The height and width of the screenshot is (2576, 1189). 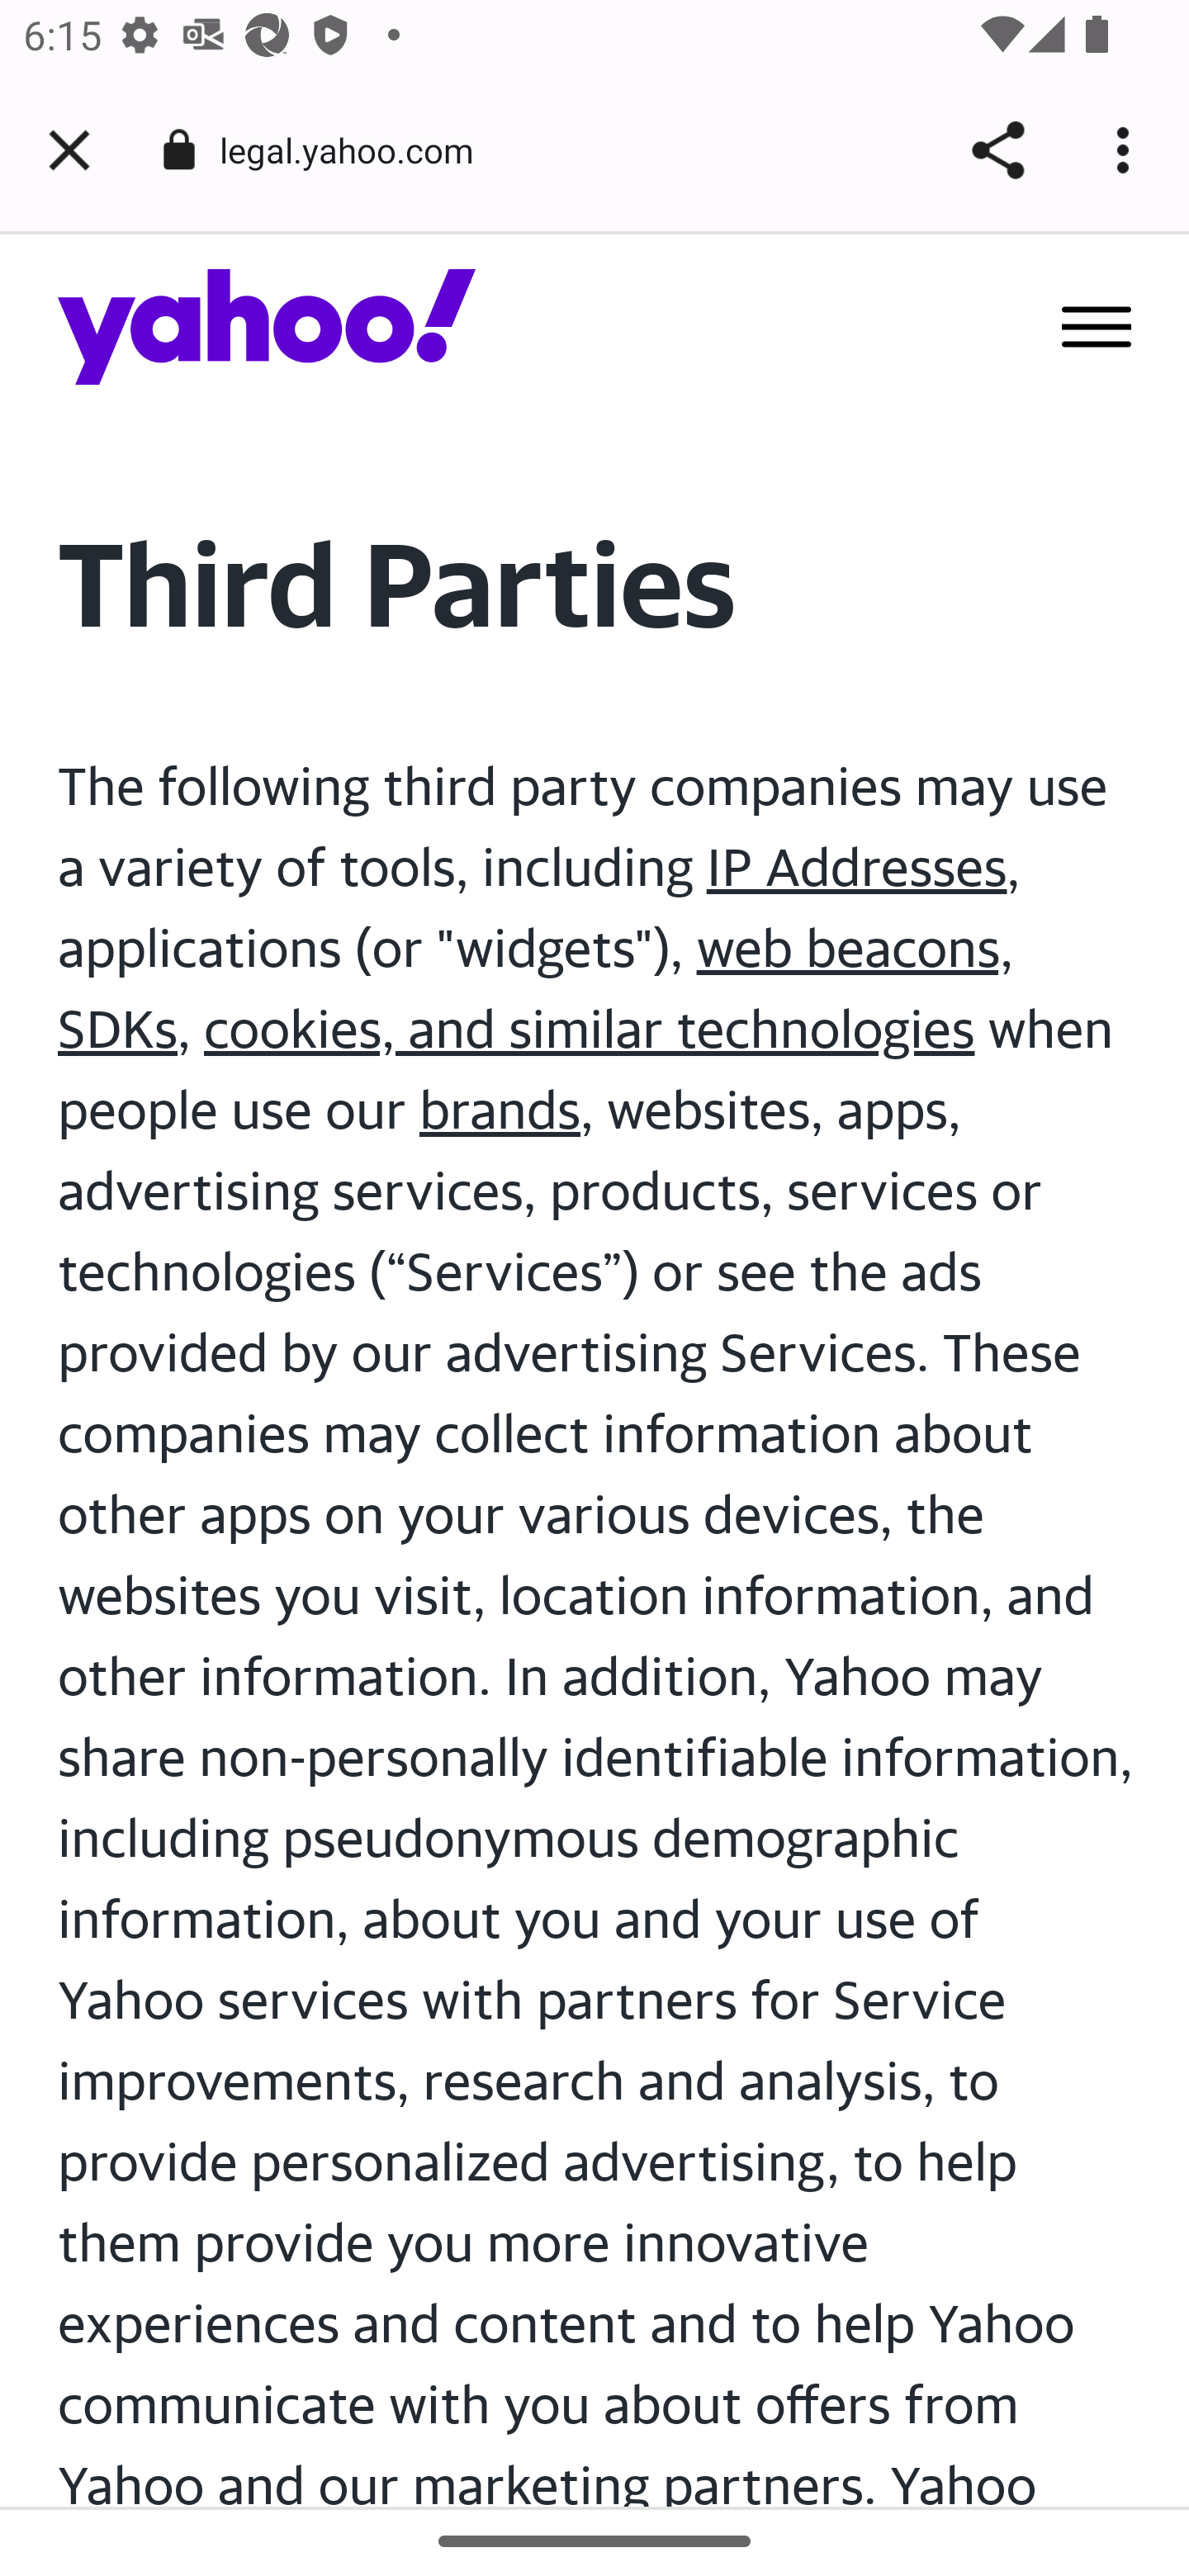 I want to click on Close tab, so click(x=69, y=150).